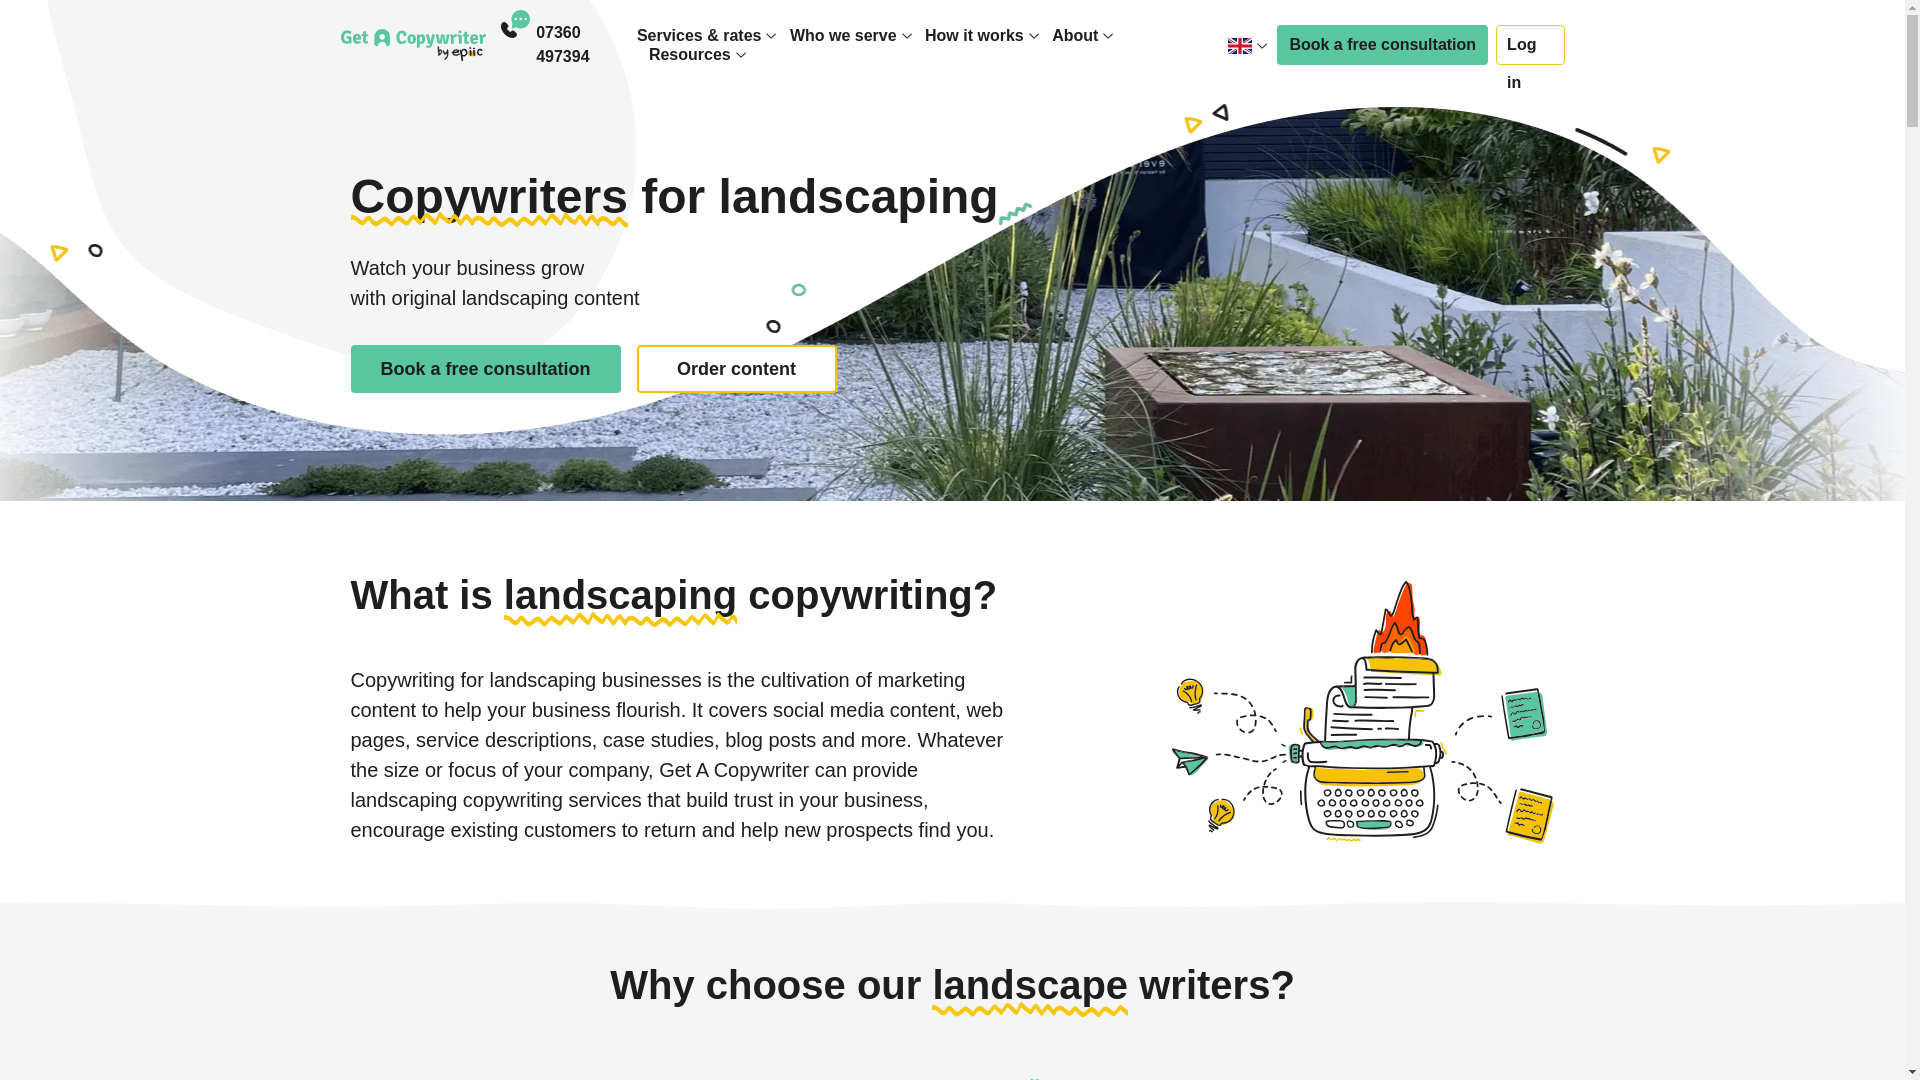 This screenshot has height=1080, width=1920. What do you see at coordinates (412, 44) in the screenshot?
I see `Get a copywriter` at bounding box center [412, 44].